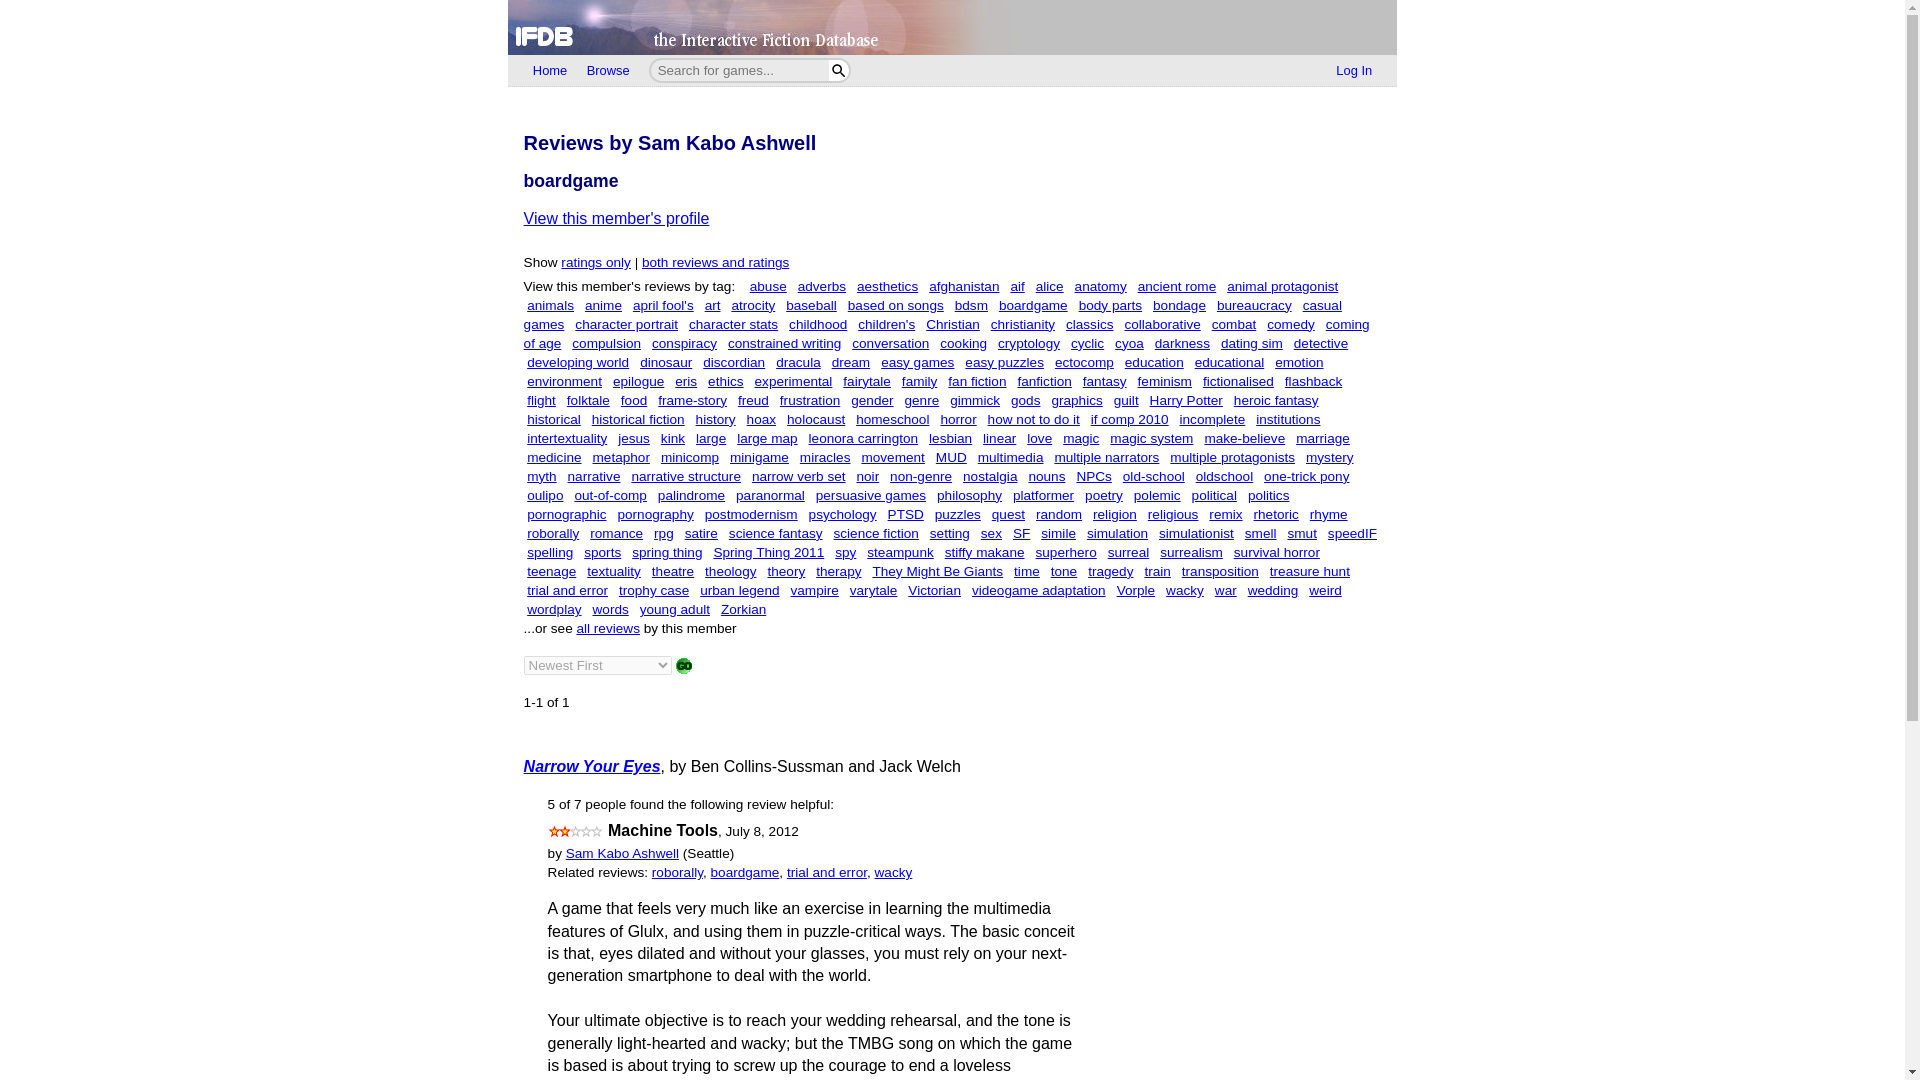 The width and height of the screenshot is (1920, 1080). What do you see at coordinates (818, 324) in the screenshot?
I see `childhood` at bounding box center [818, 324].